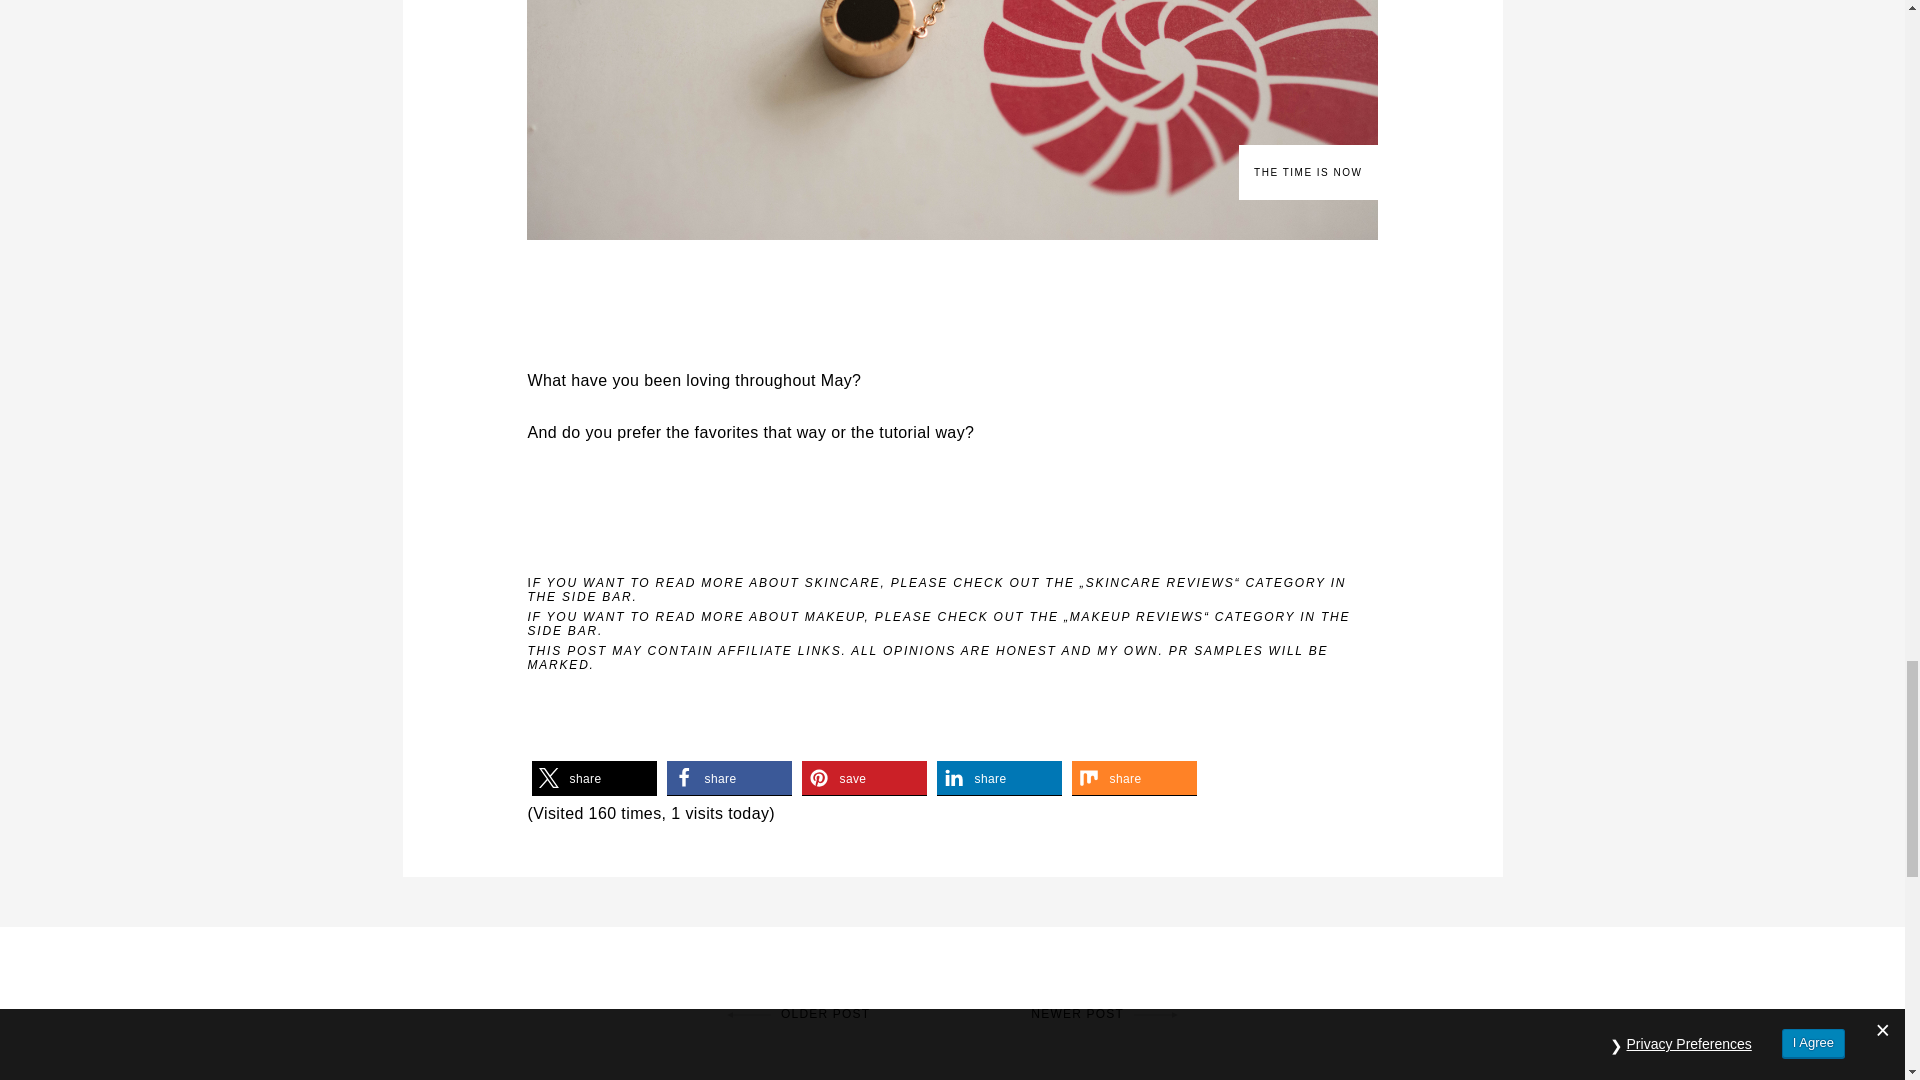 The width and height of the screenshot is (1920, 1080). Describe the element at coordinates (728, 778) in the screenshot. I see `Share on Facebook` at that location.